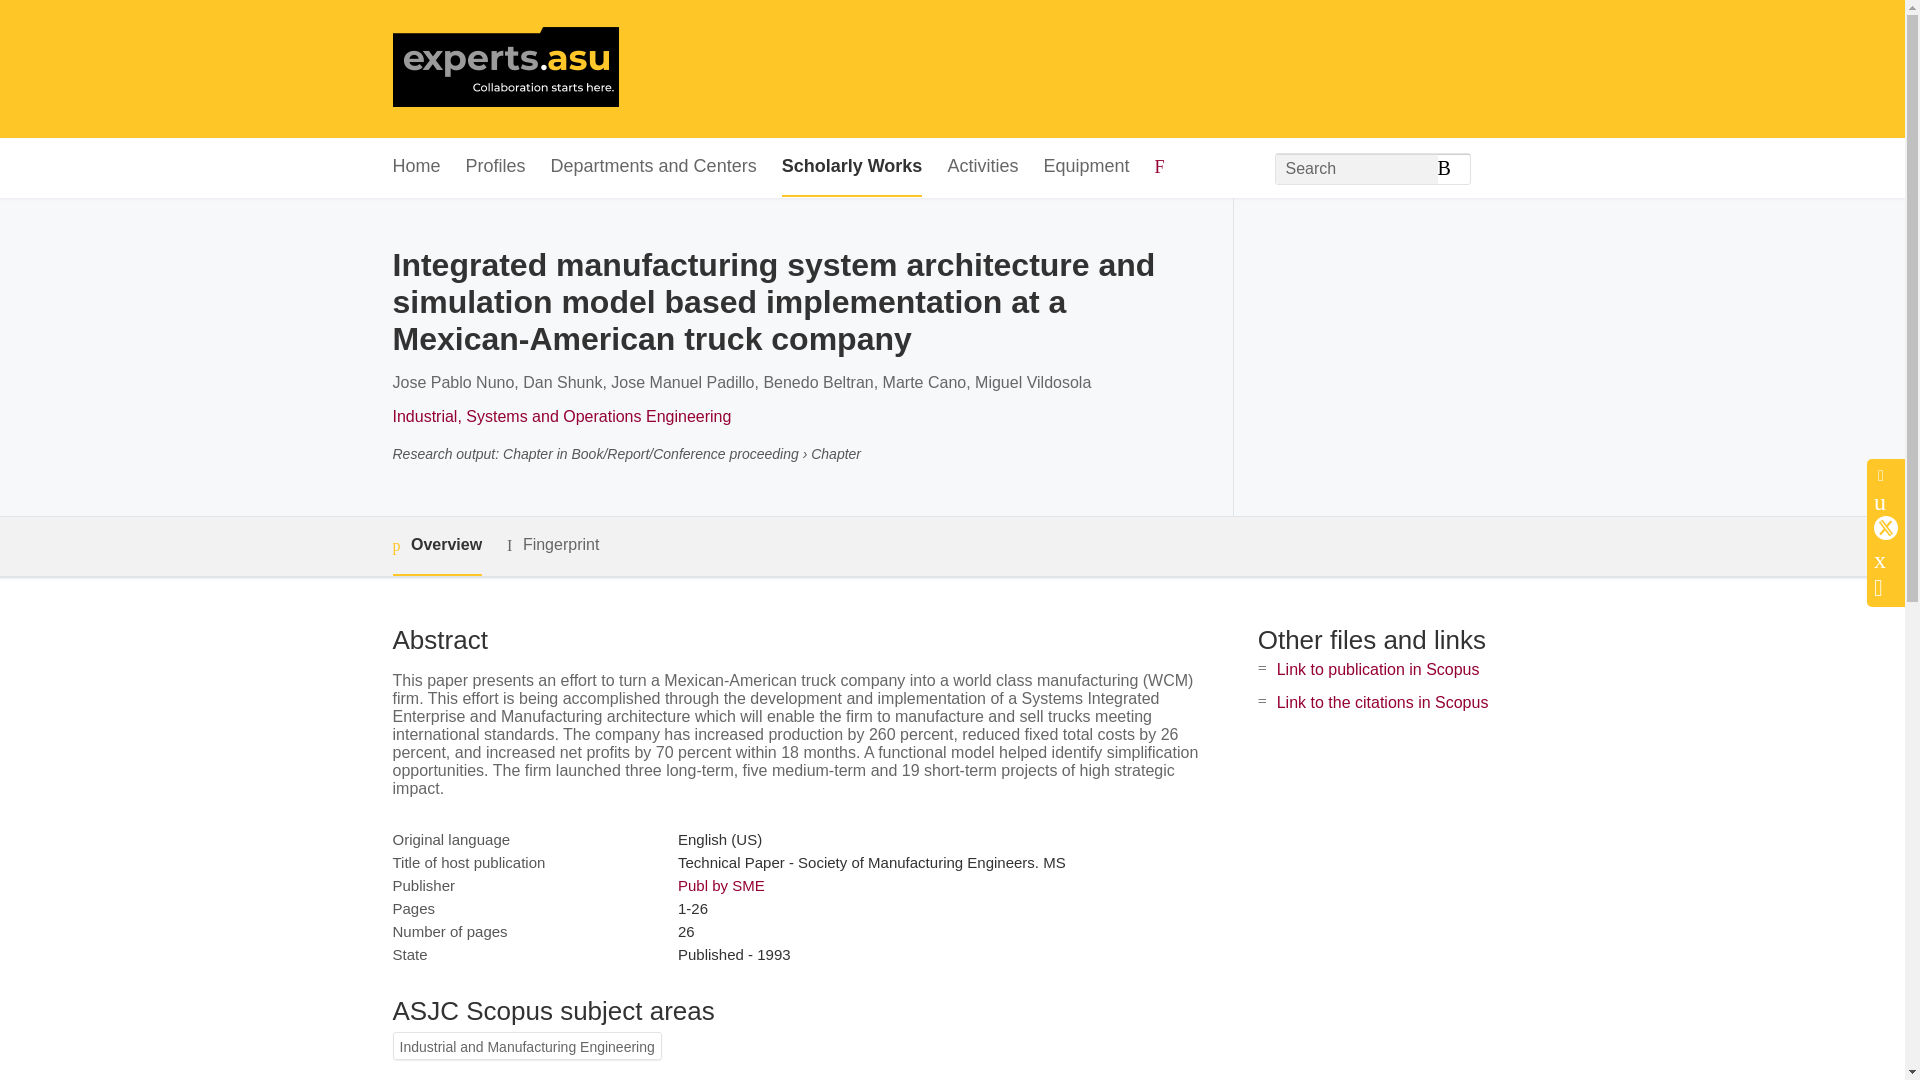  Describe the element at coordinates (654, 167) in the screenshot. I see `Departments and Centers` at that location.